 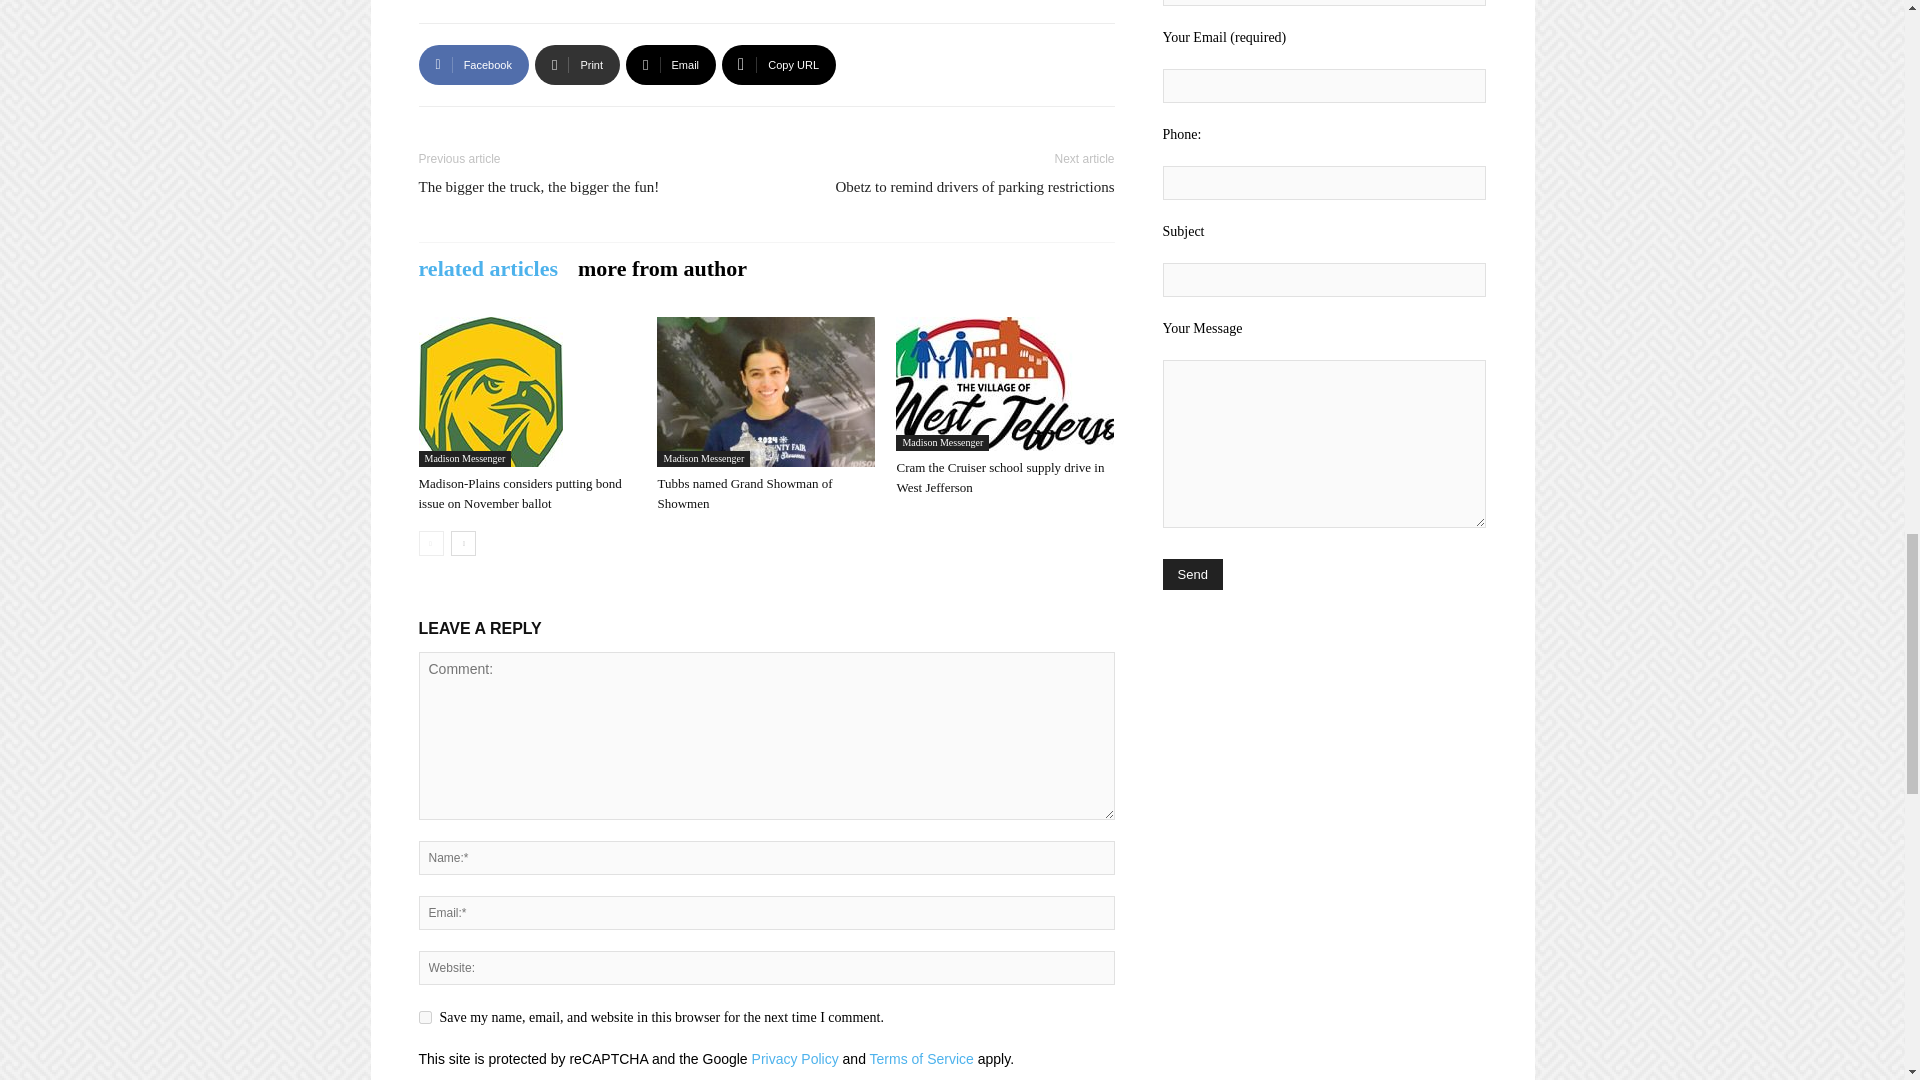 I want to click on Print, so click(x=578, y=65).